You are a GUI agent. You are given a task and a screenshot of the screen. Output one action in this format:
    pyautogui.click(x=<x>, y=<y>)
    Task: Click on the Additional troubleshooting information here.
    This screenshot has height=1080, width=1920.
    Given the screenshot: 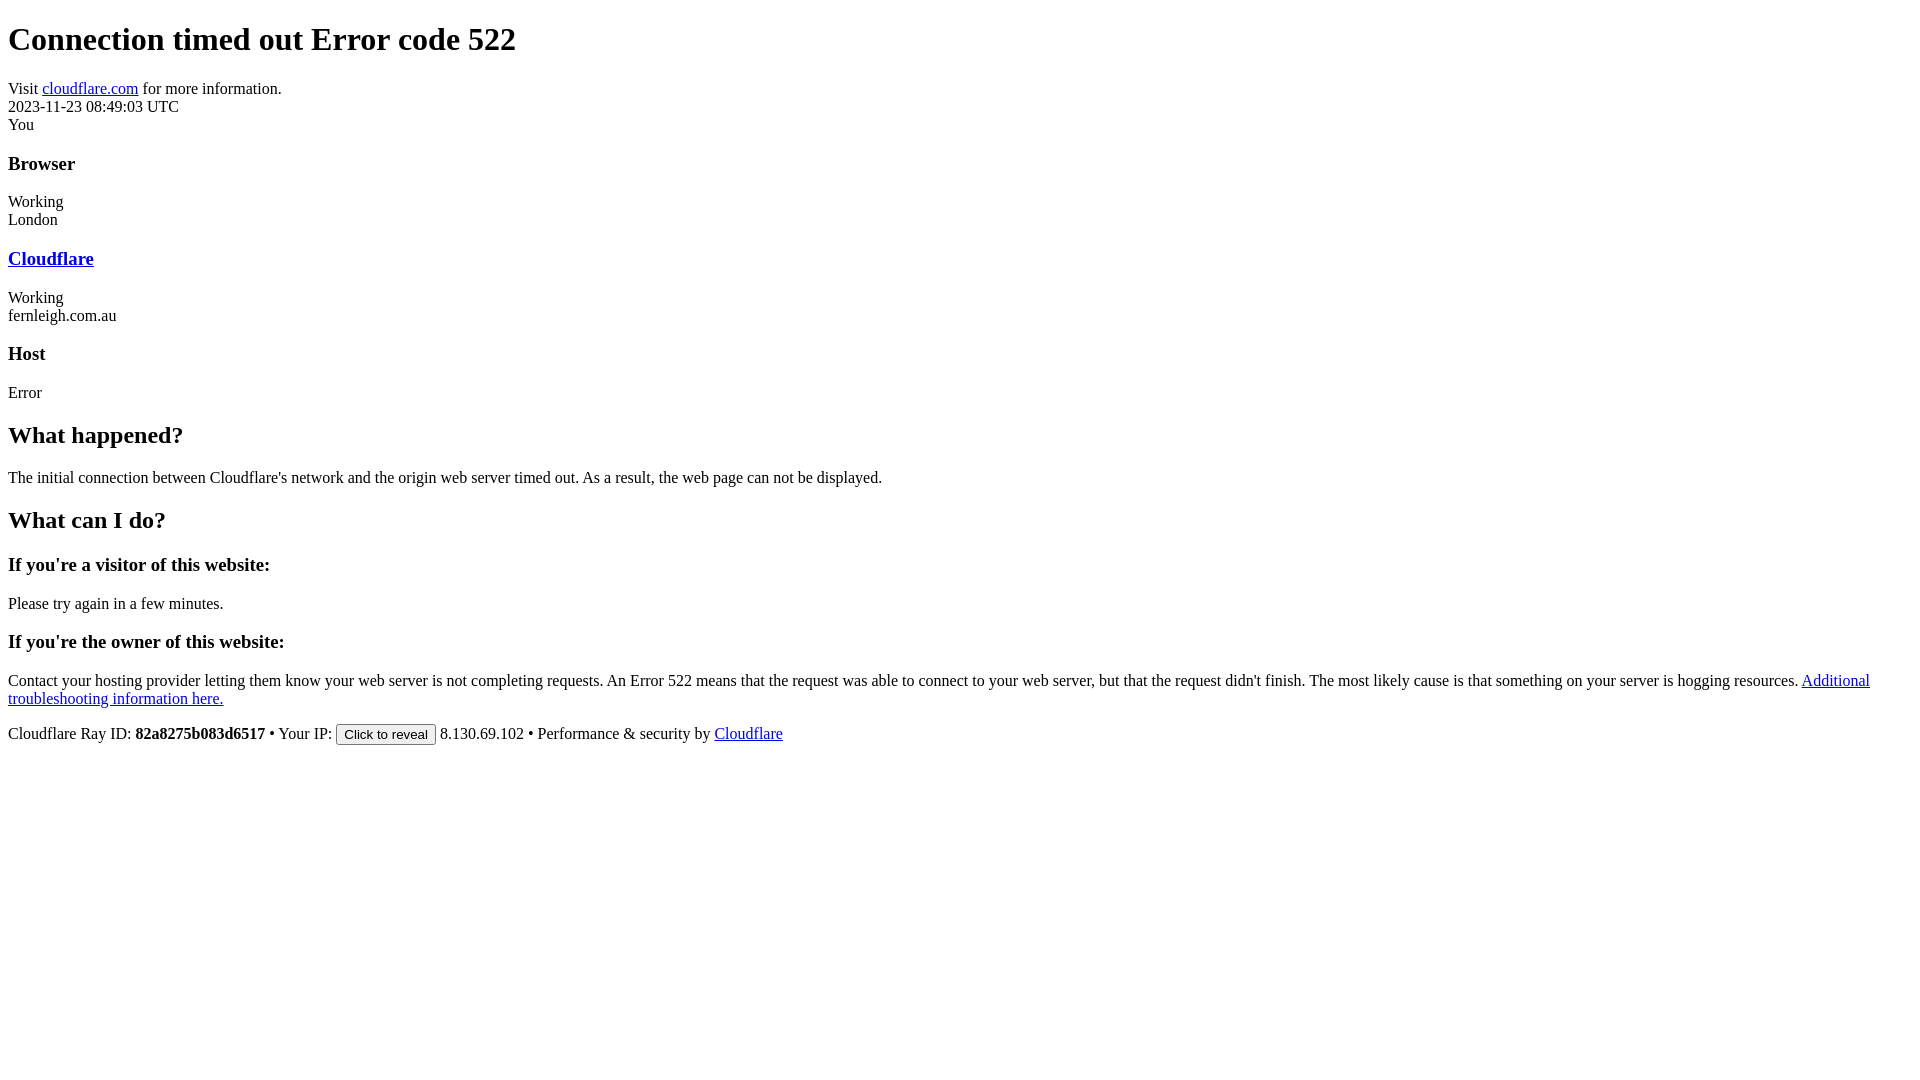 What is the action you would take?
    pyautogui.click(x=939, y=690)
    